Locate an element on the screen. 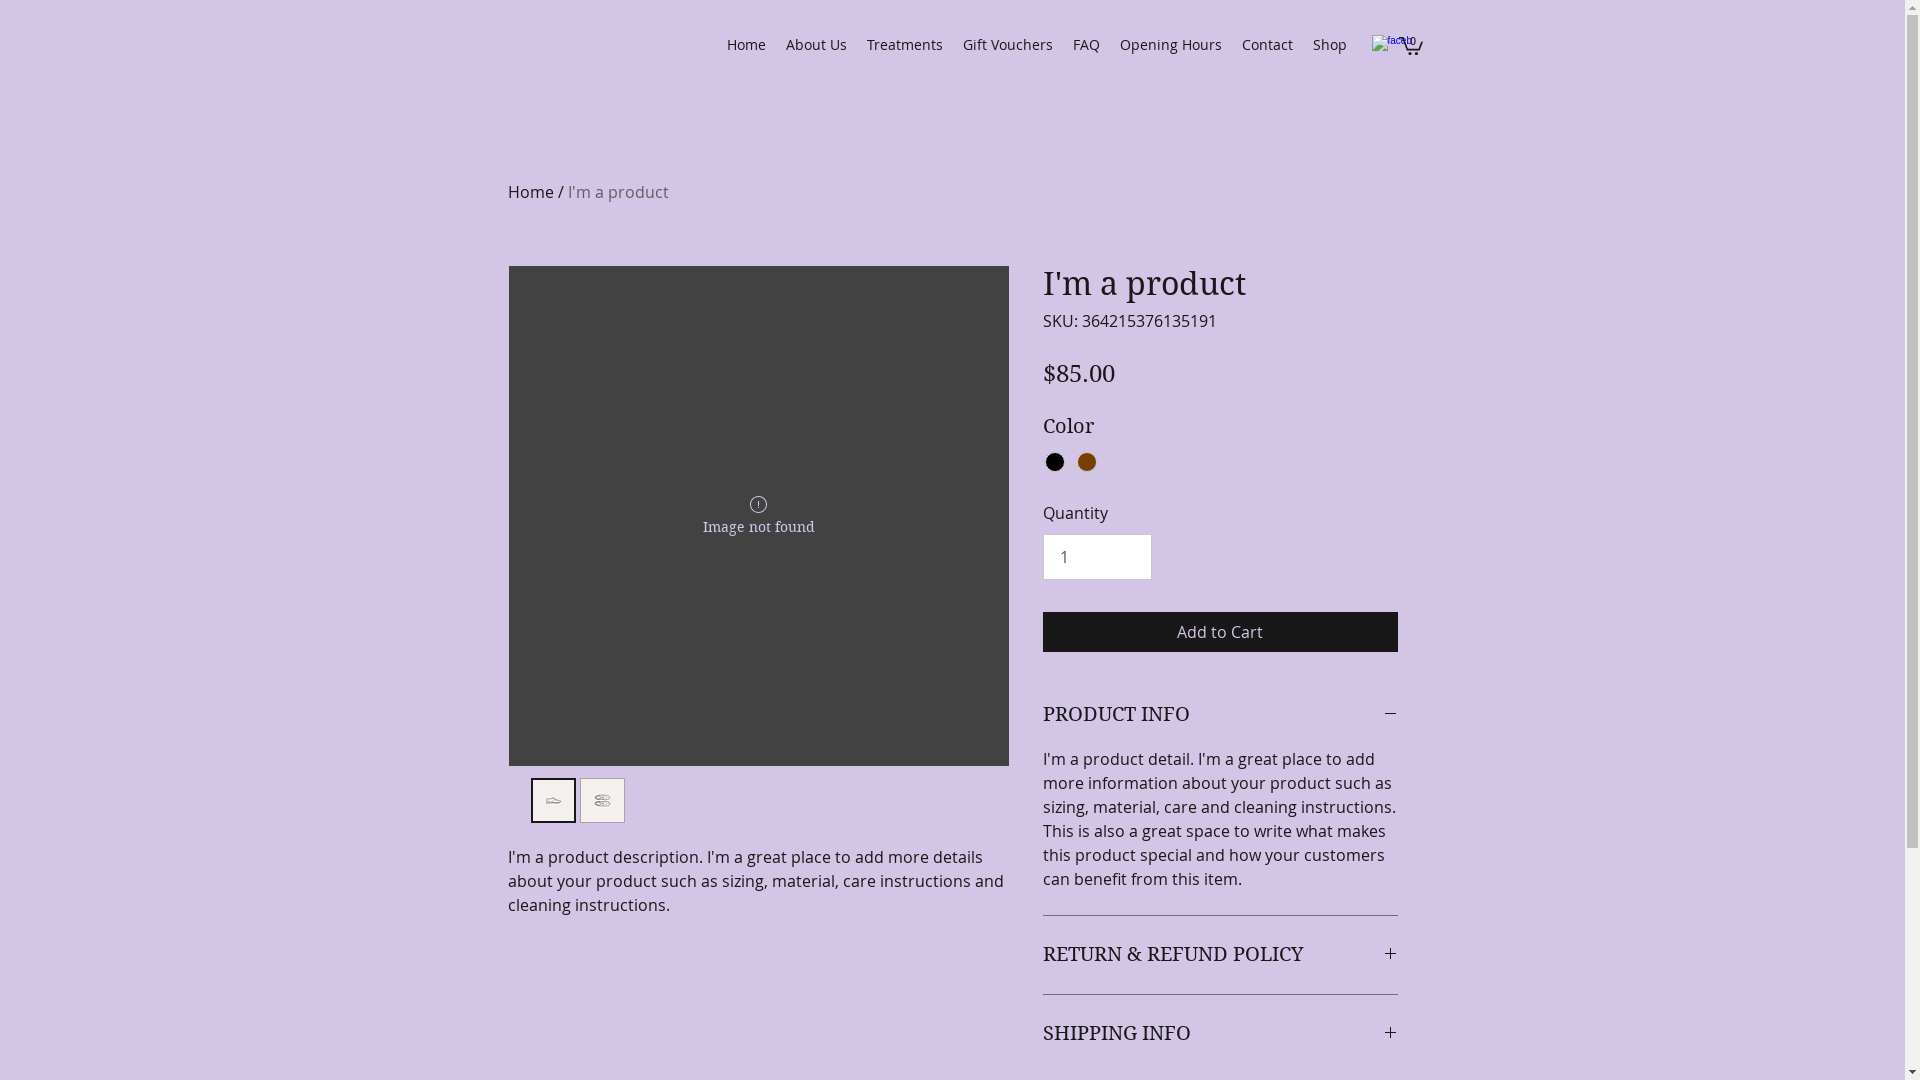  I'm a product is located at coordinates (618, 192).